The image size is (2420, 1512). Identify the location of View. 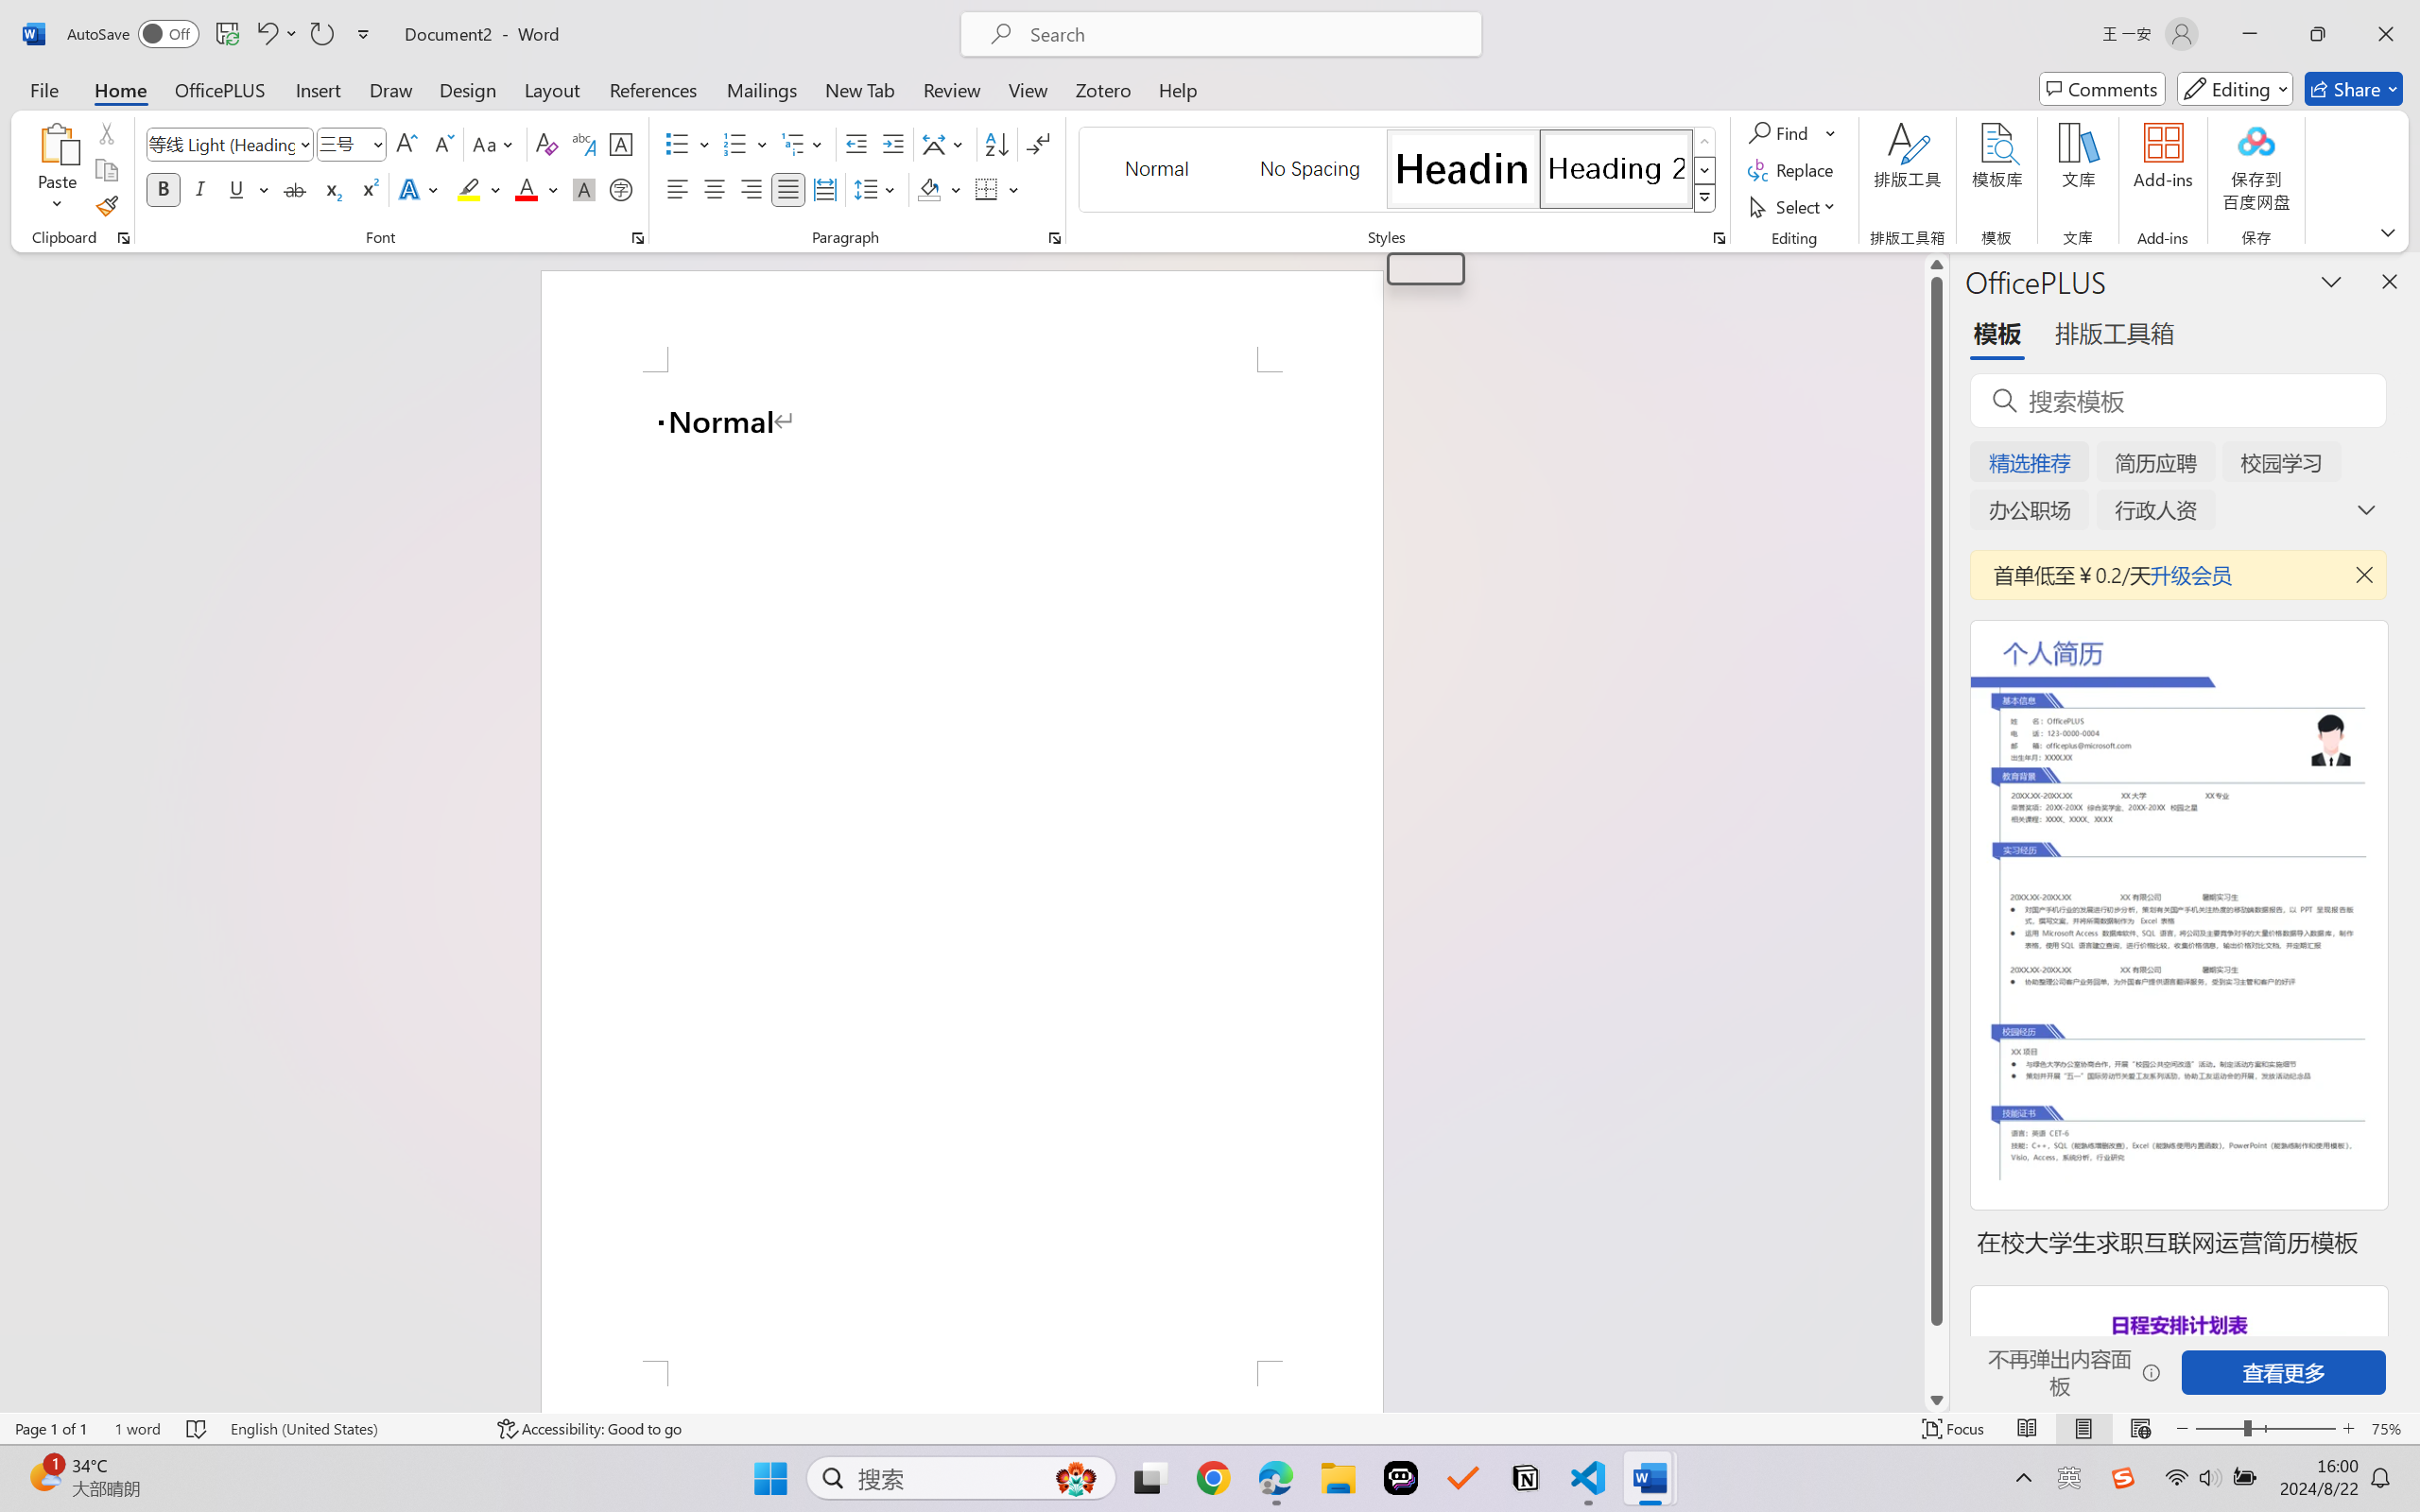
(1028, 89).